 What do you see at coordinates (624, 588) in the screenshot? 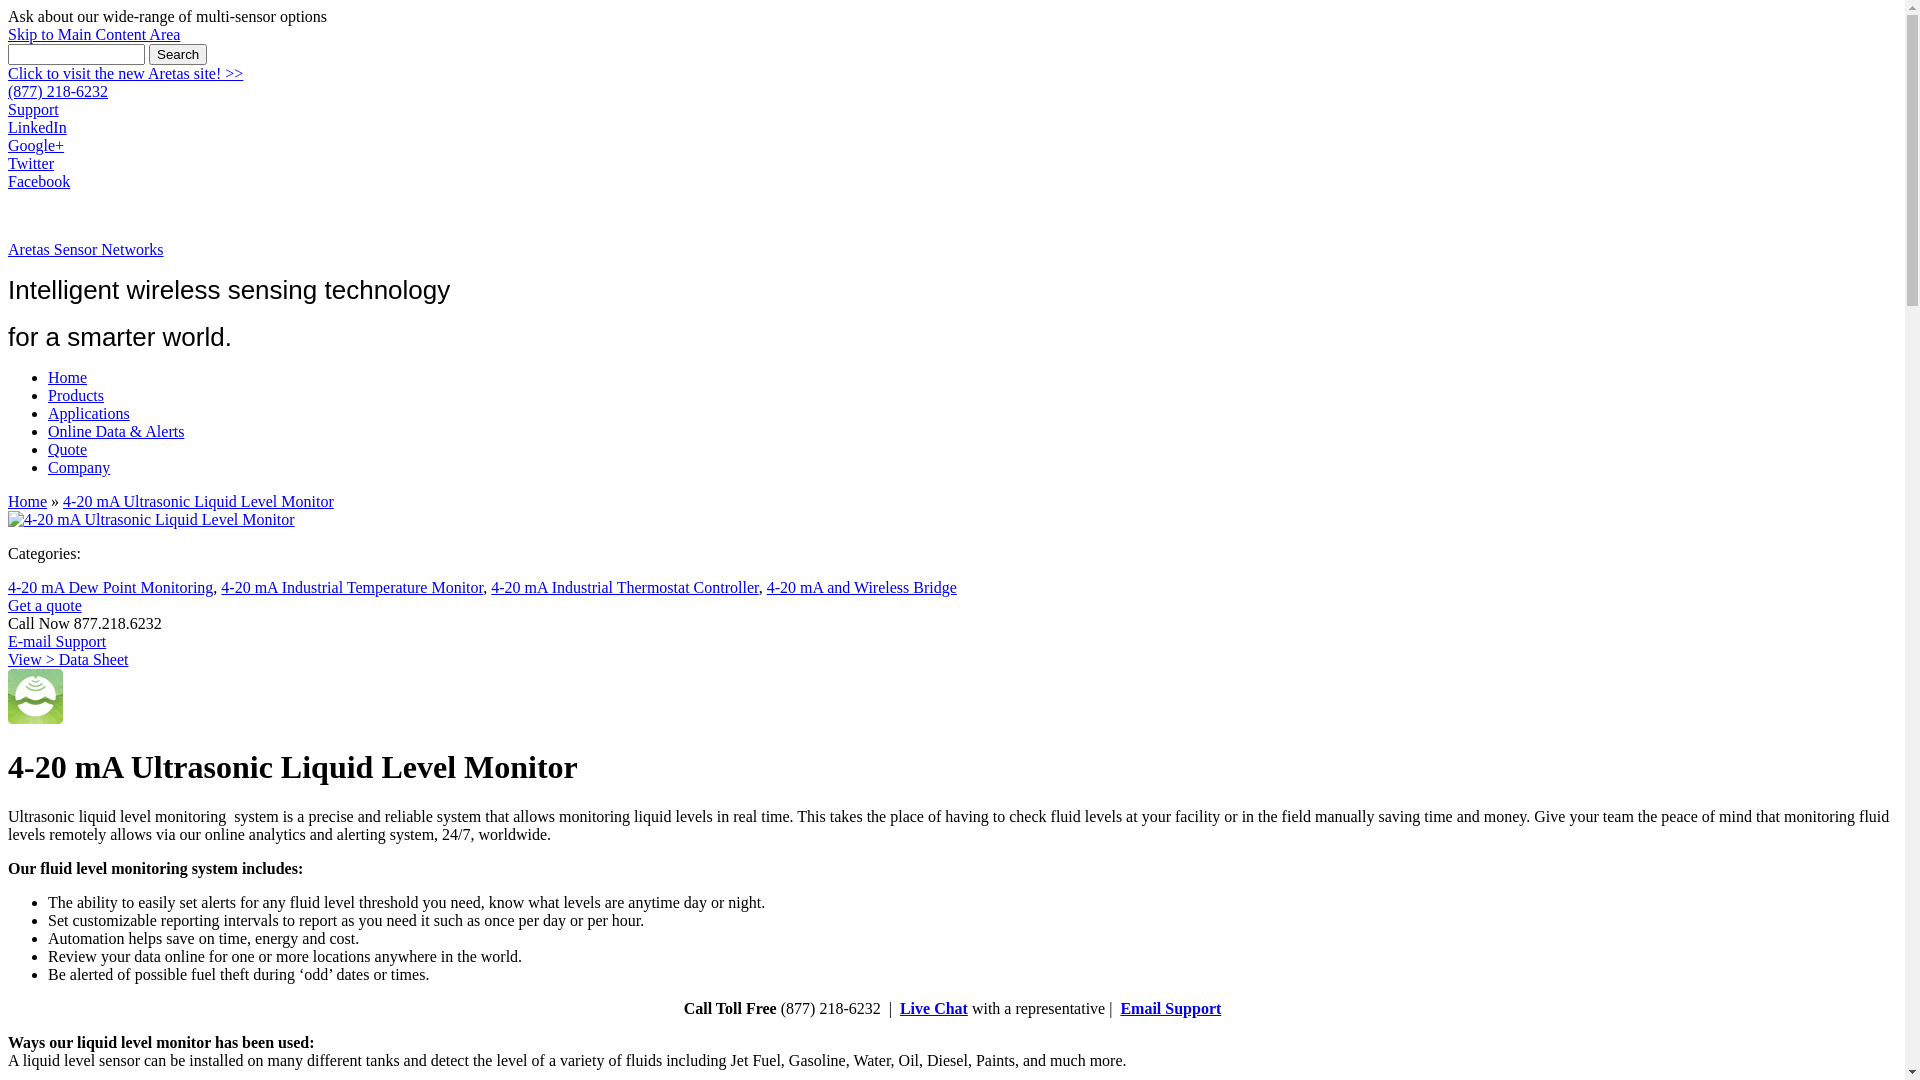
I see `4-20 mA Industrial Thermostat Controller` at bounding box center [624, 588].